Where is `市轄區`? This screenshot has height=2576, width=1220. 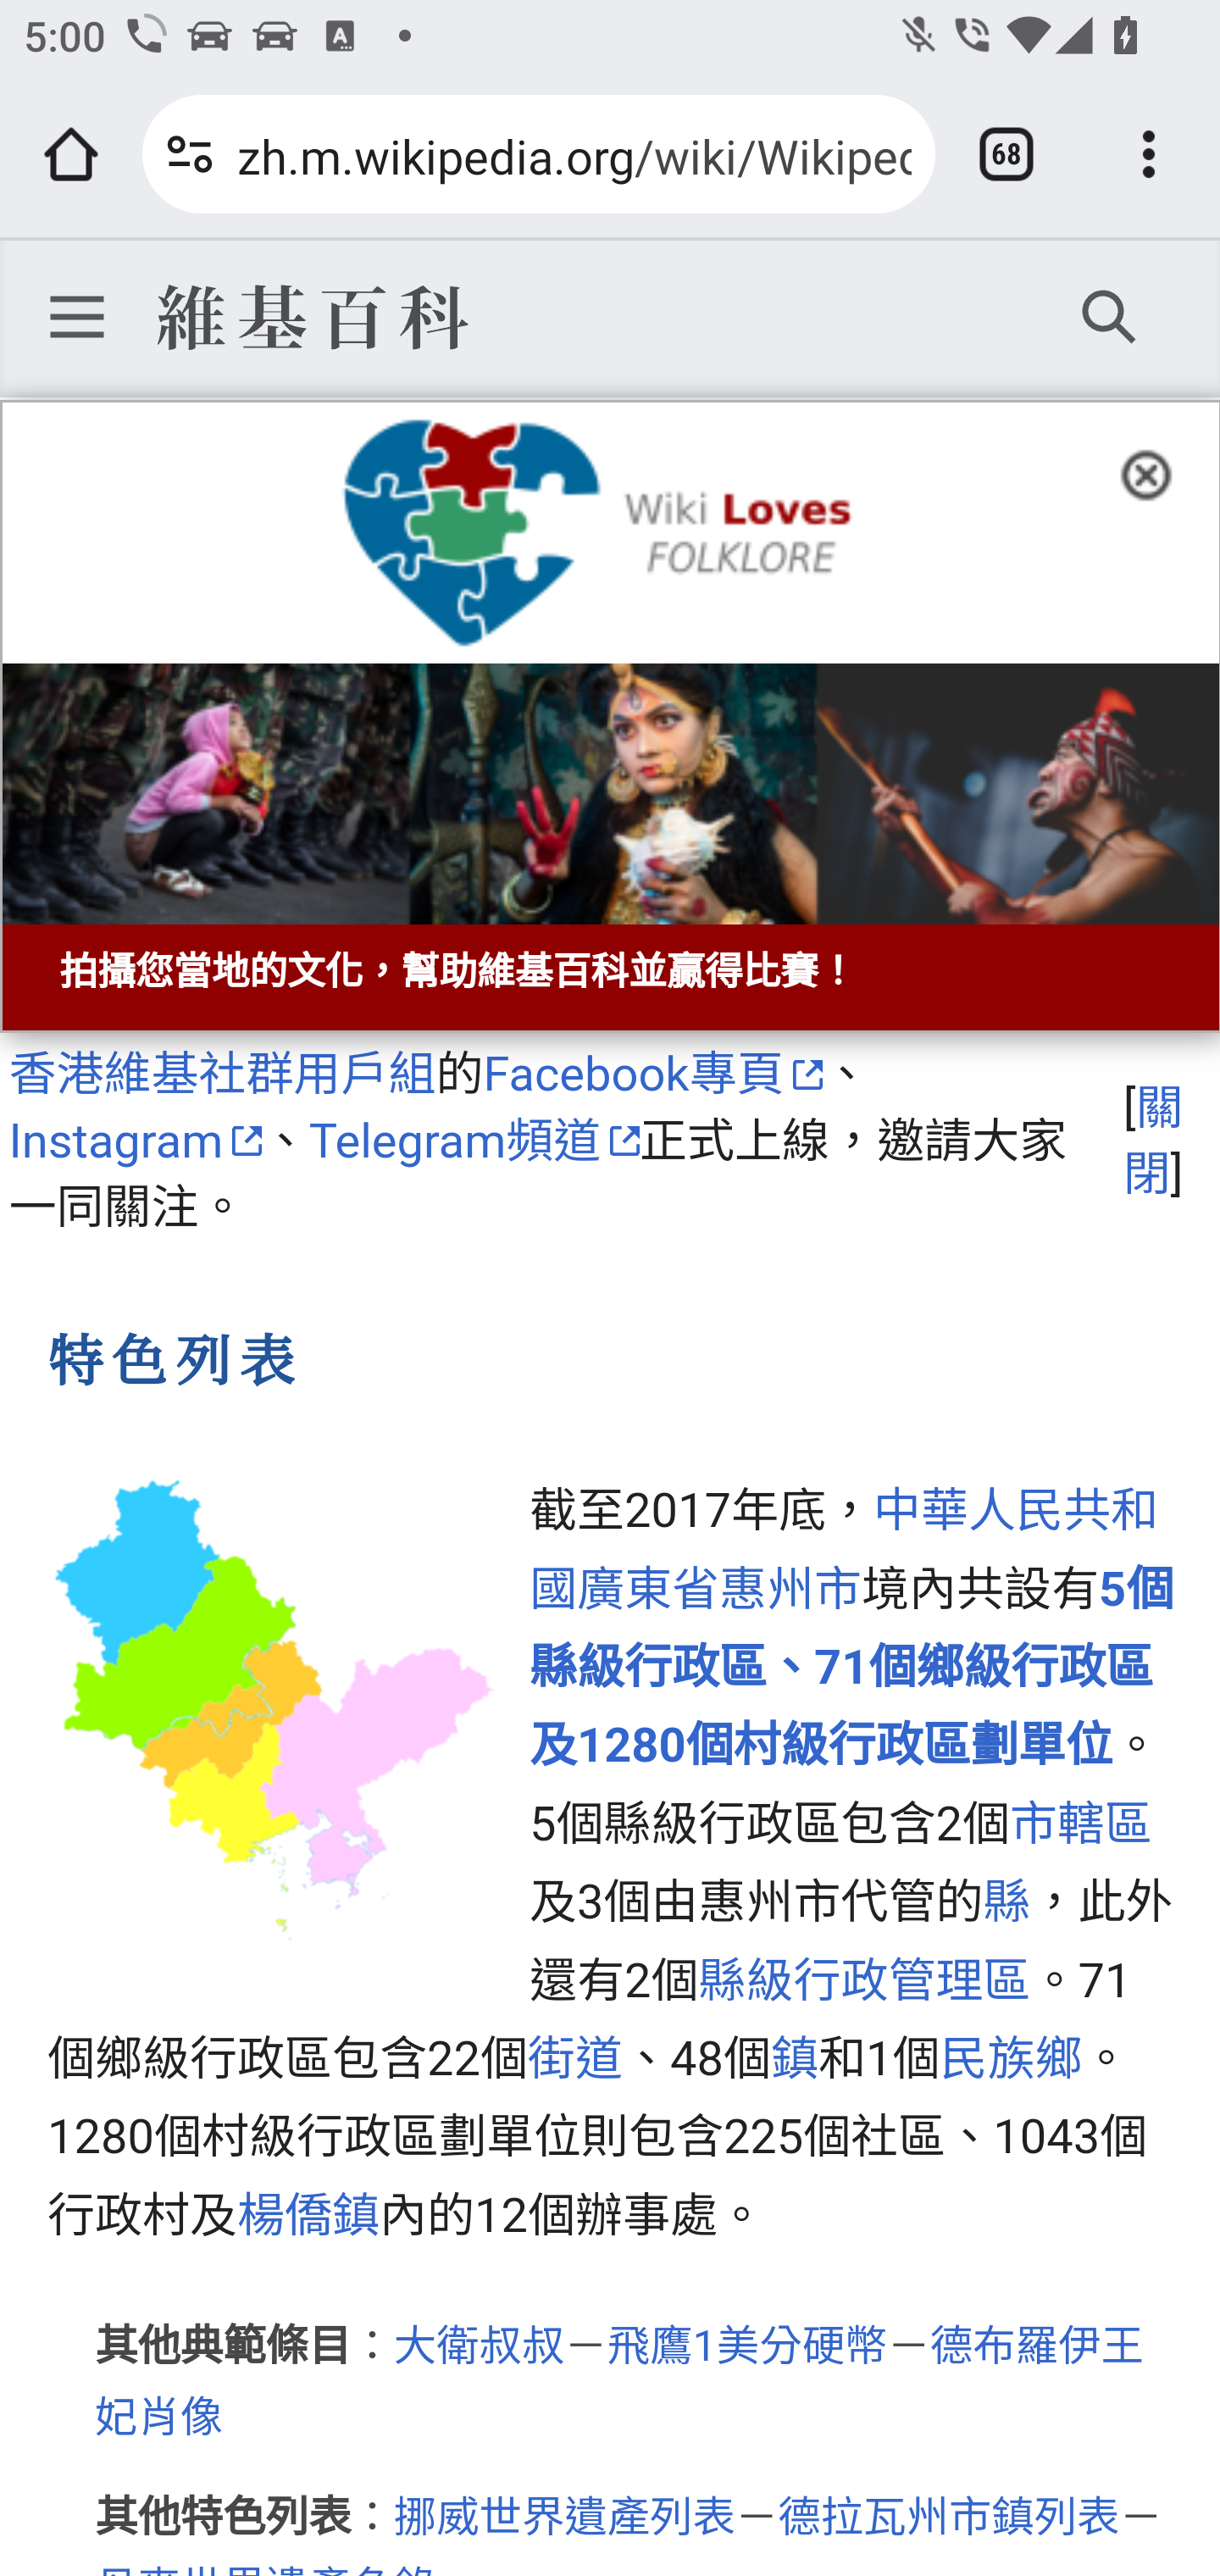
市轄區 is located at coordinates (1079, 1822).